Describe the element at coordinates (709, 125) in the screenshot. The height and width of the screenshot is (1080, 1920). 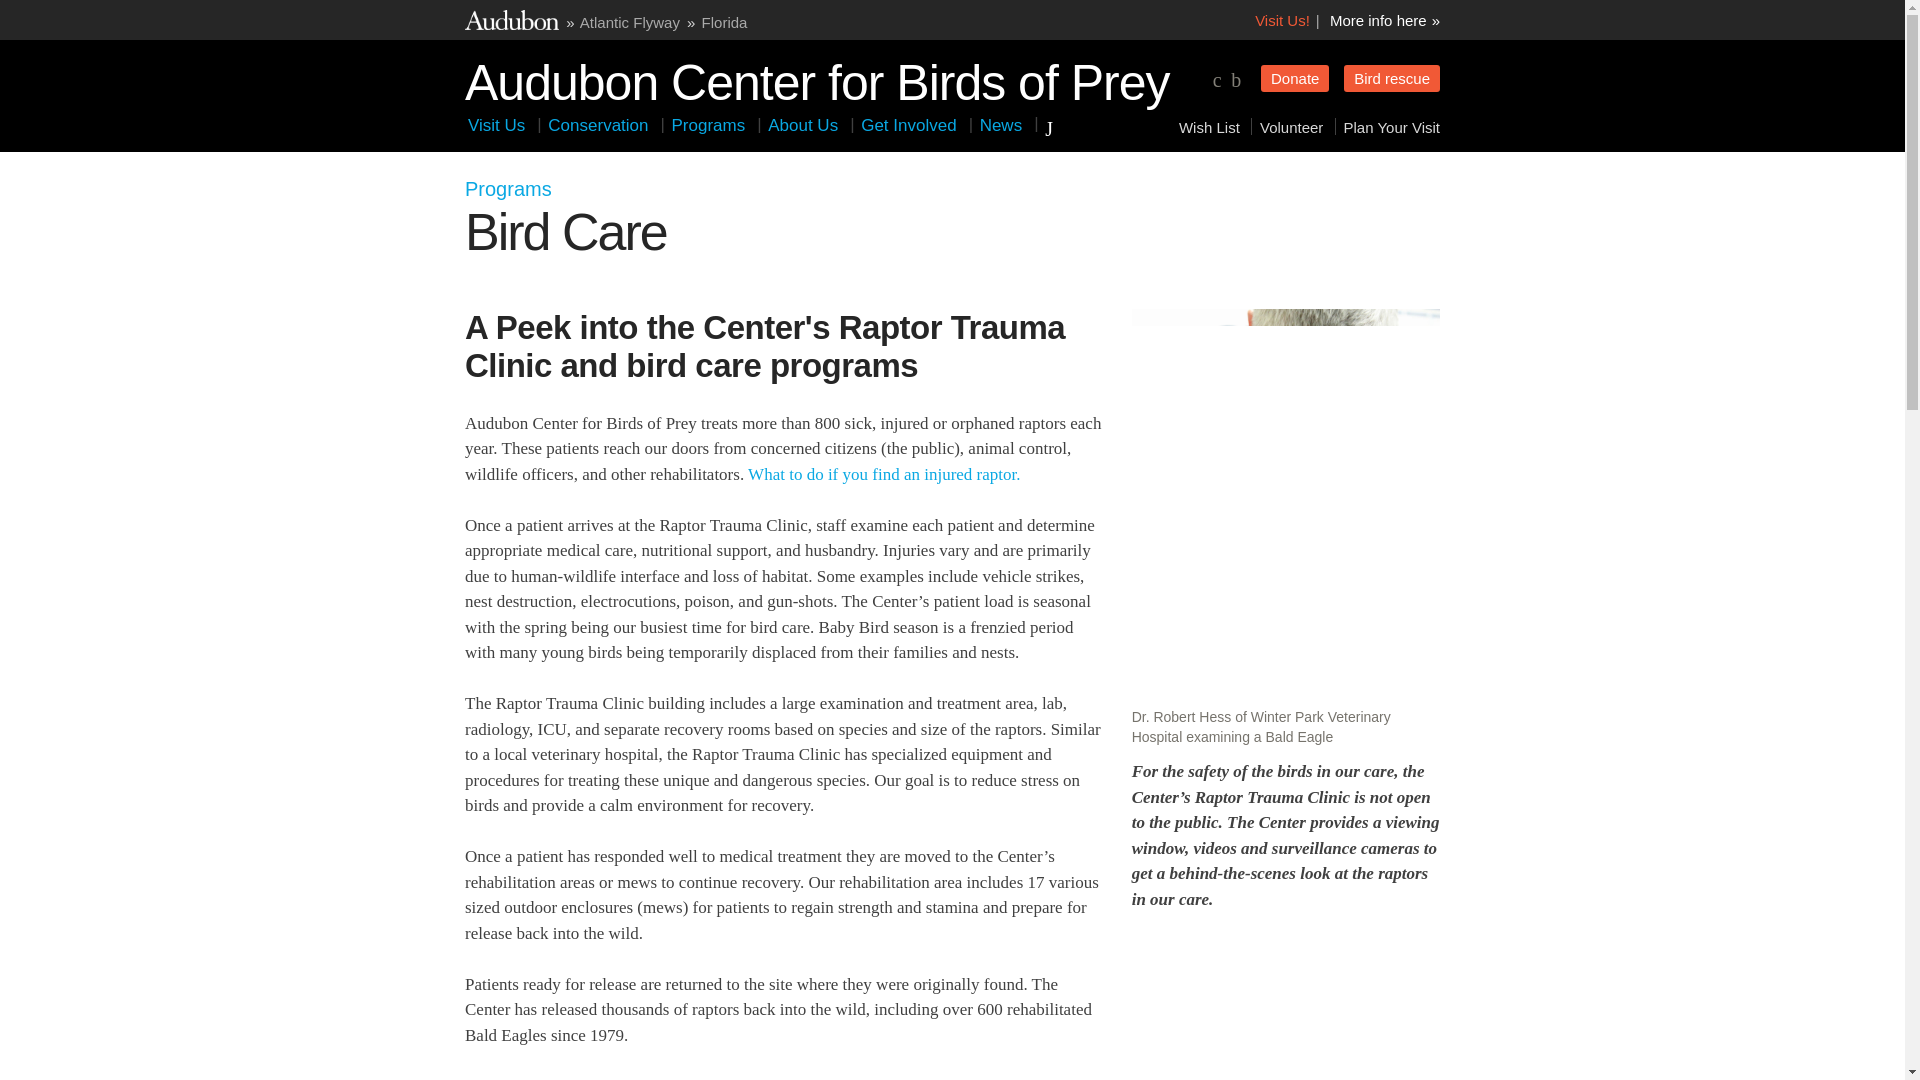
I see `Programs` at that location.